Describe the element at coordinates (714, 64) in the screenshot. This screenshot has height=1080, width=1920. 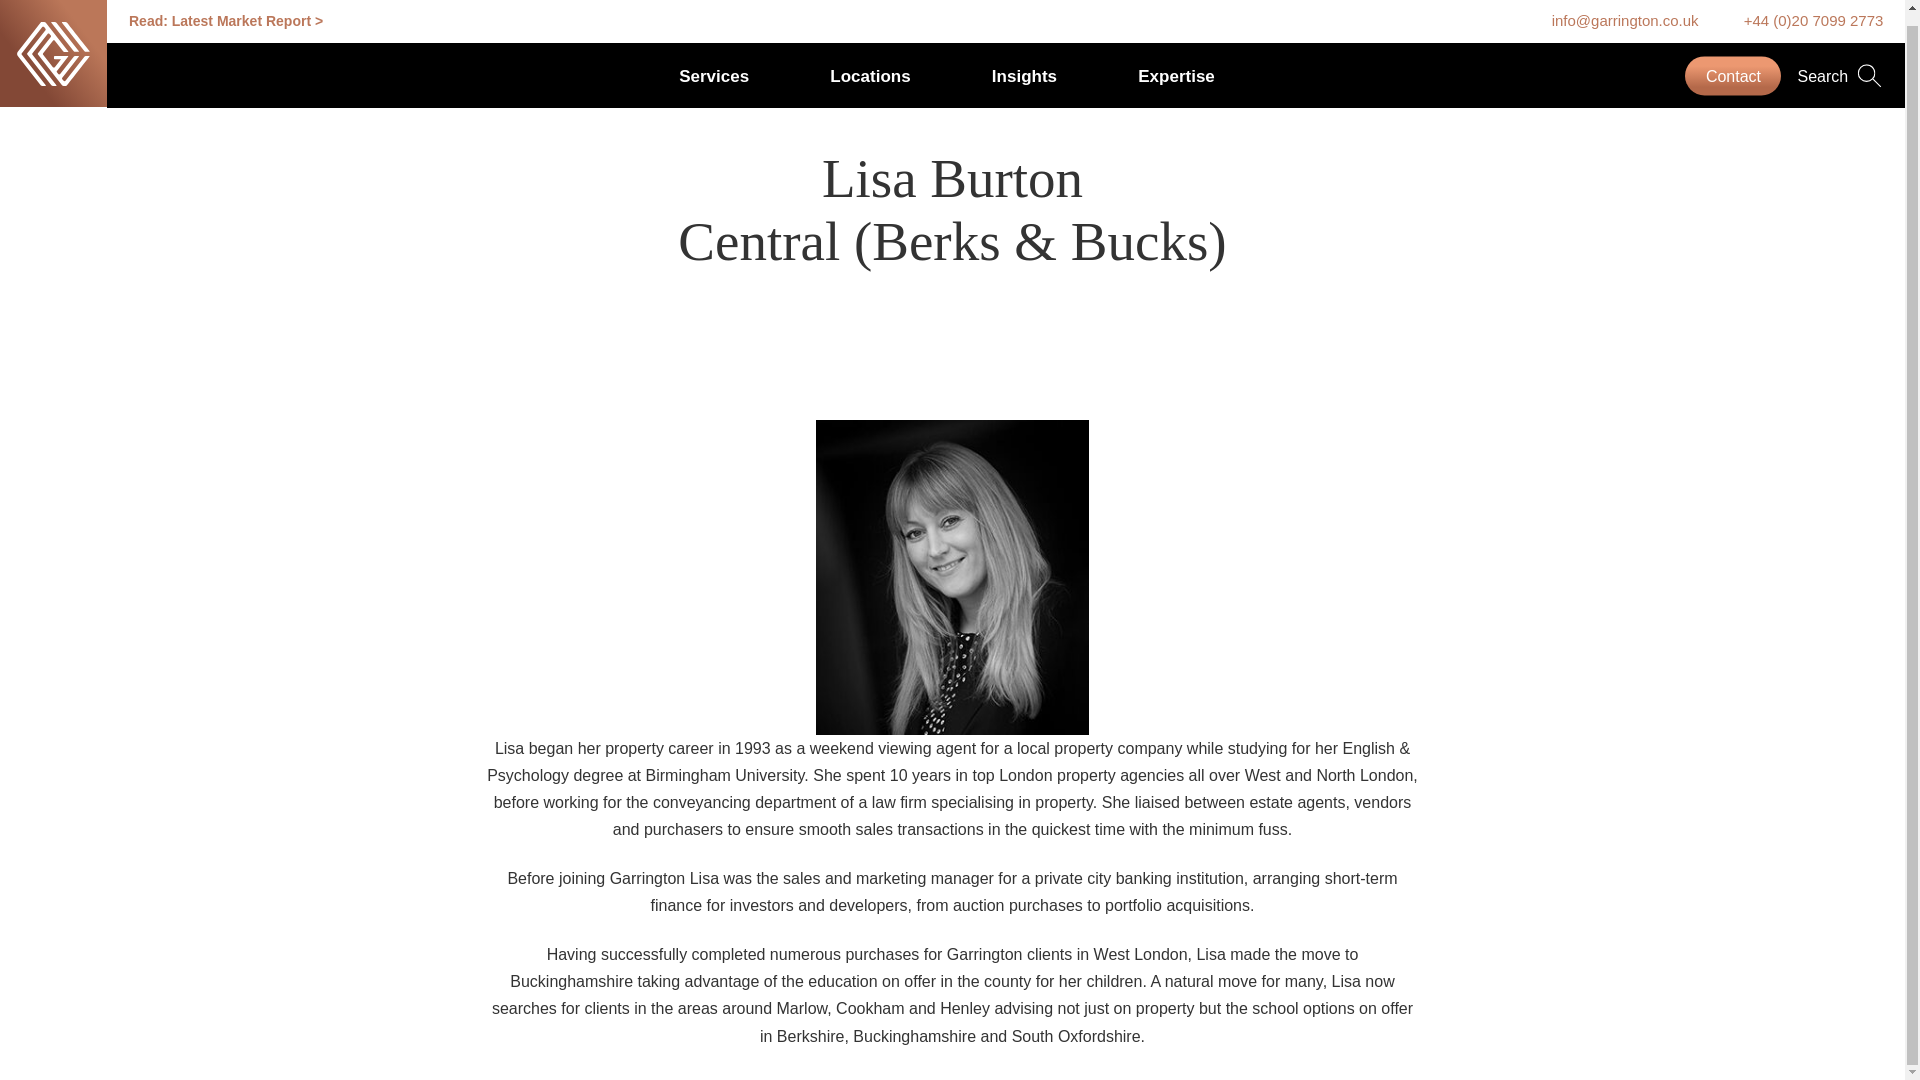
I see `Services` at that location.